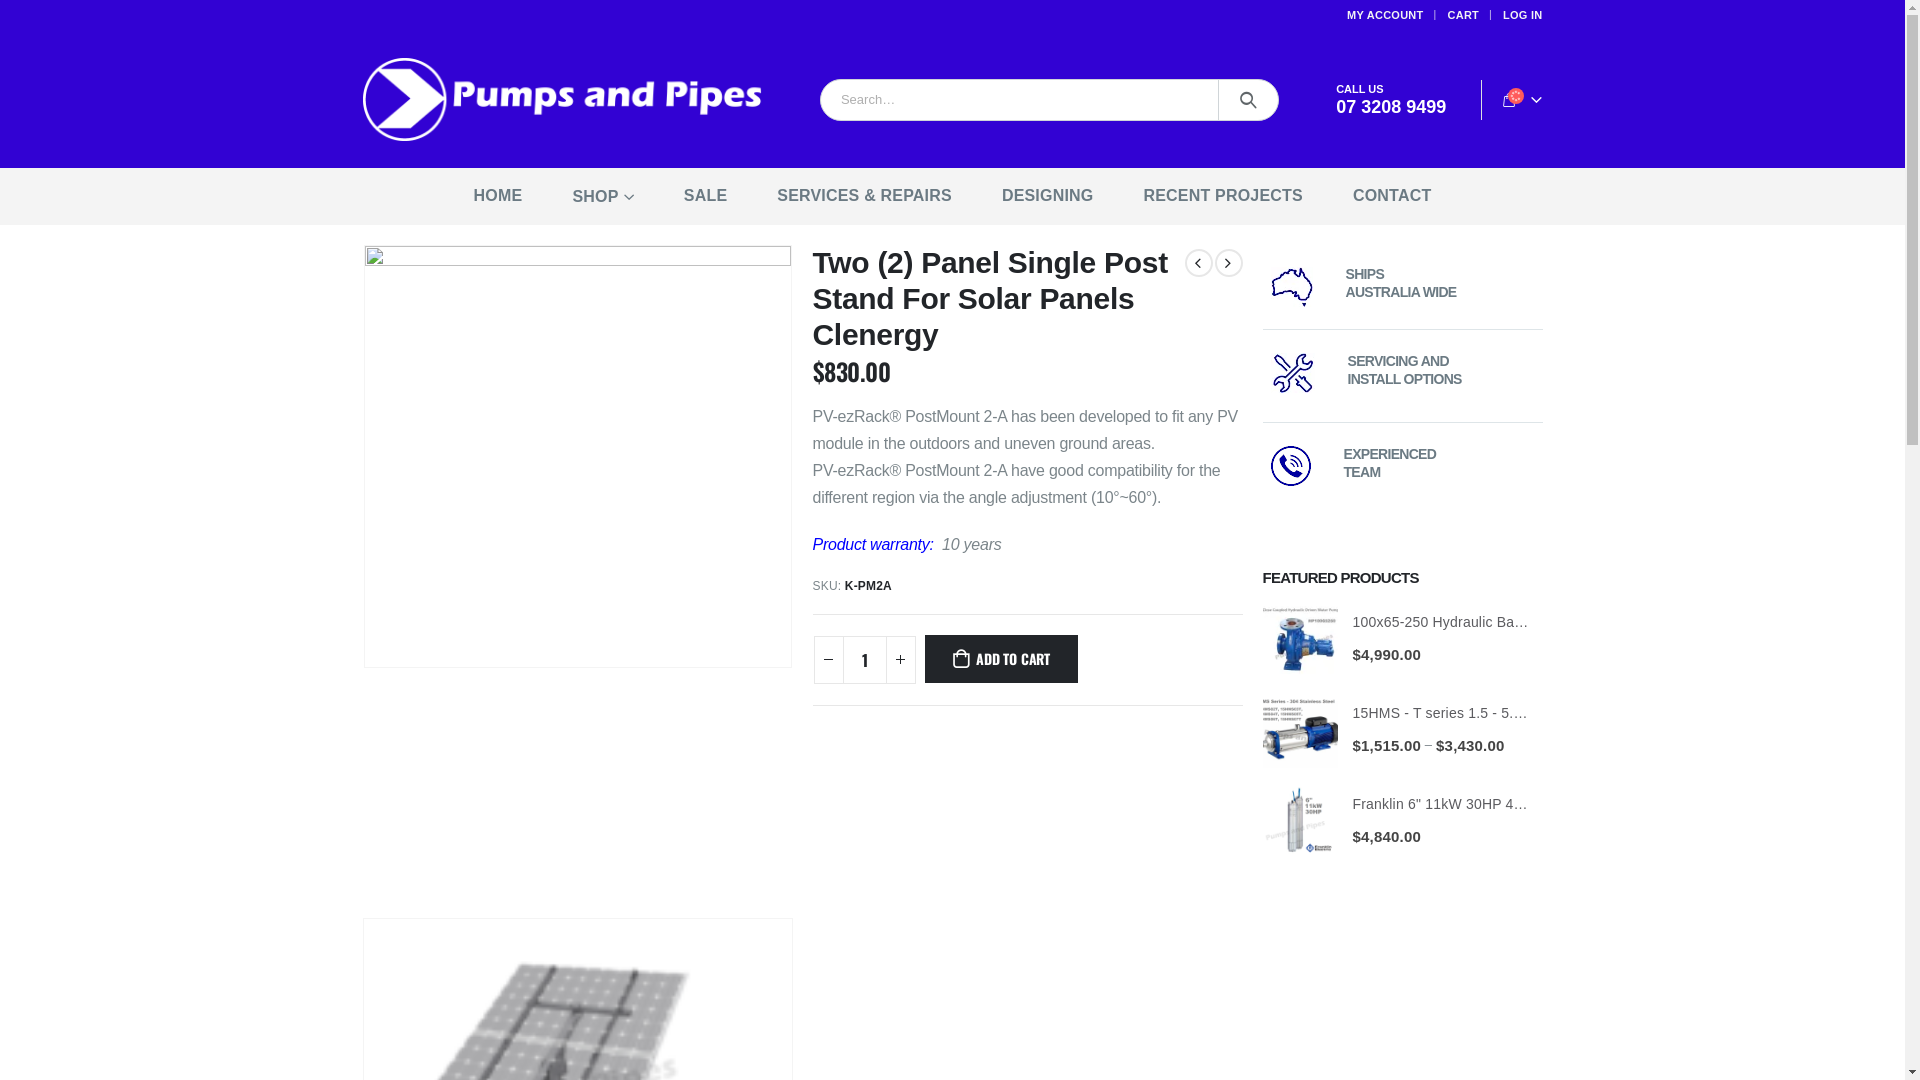  What do you see at coordinates (1222, 196) in the screenshot?
I see `RECENT PROJECTS` at bounding box center [1222, 196].